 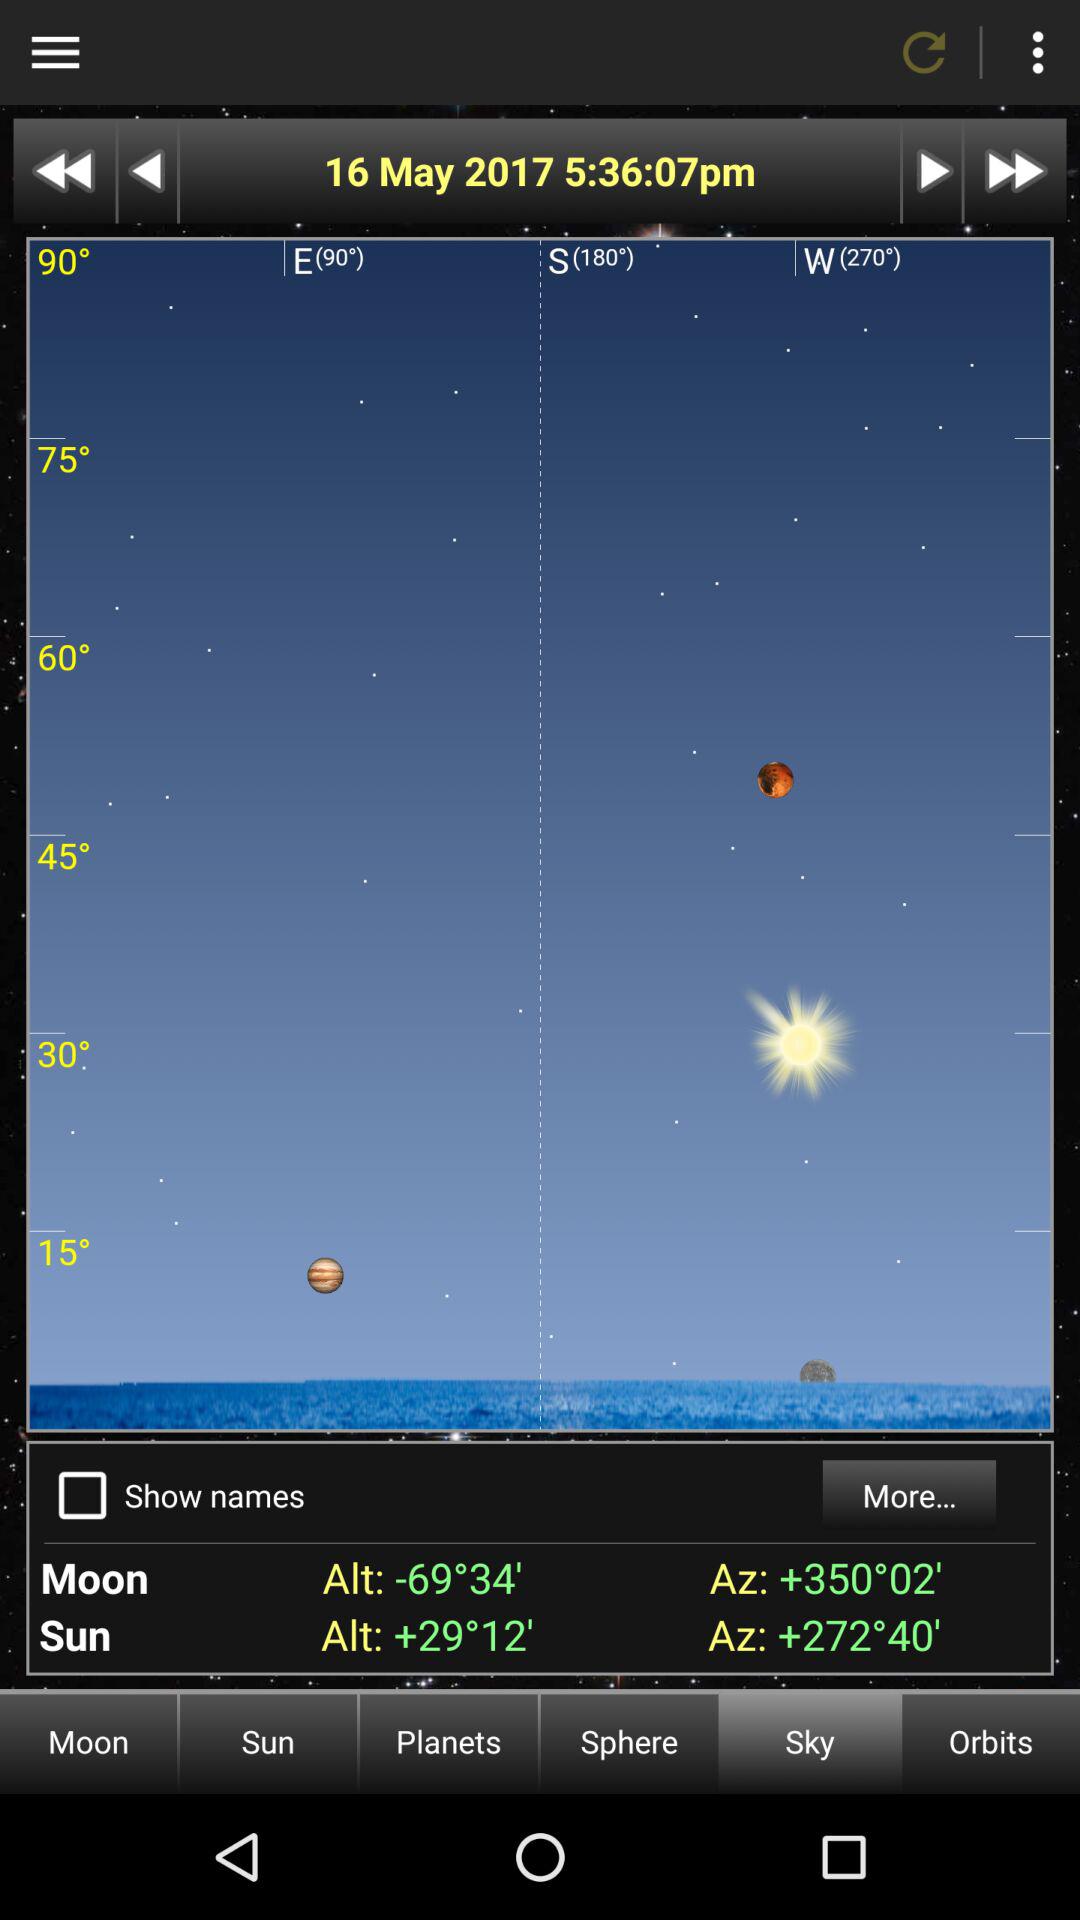 I want to click on open icon to the right of 16 may 2017  item, so click(x=630, y=170).